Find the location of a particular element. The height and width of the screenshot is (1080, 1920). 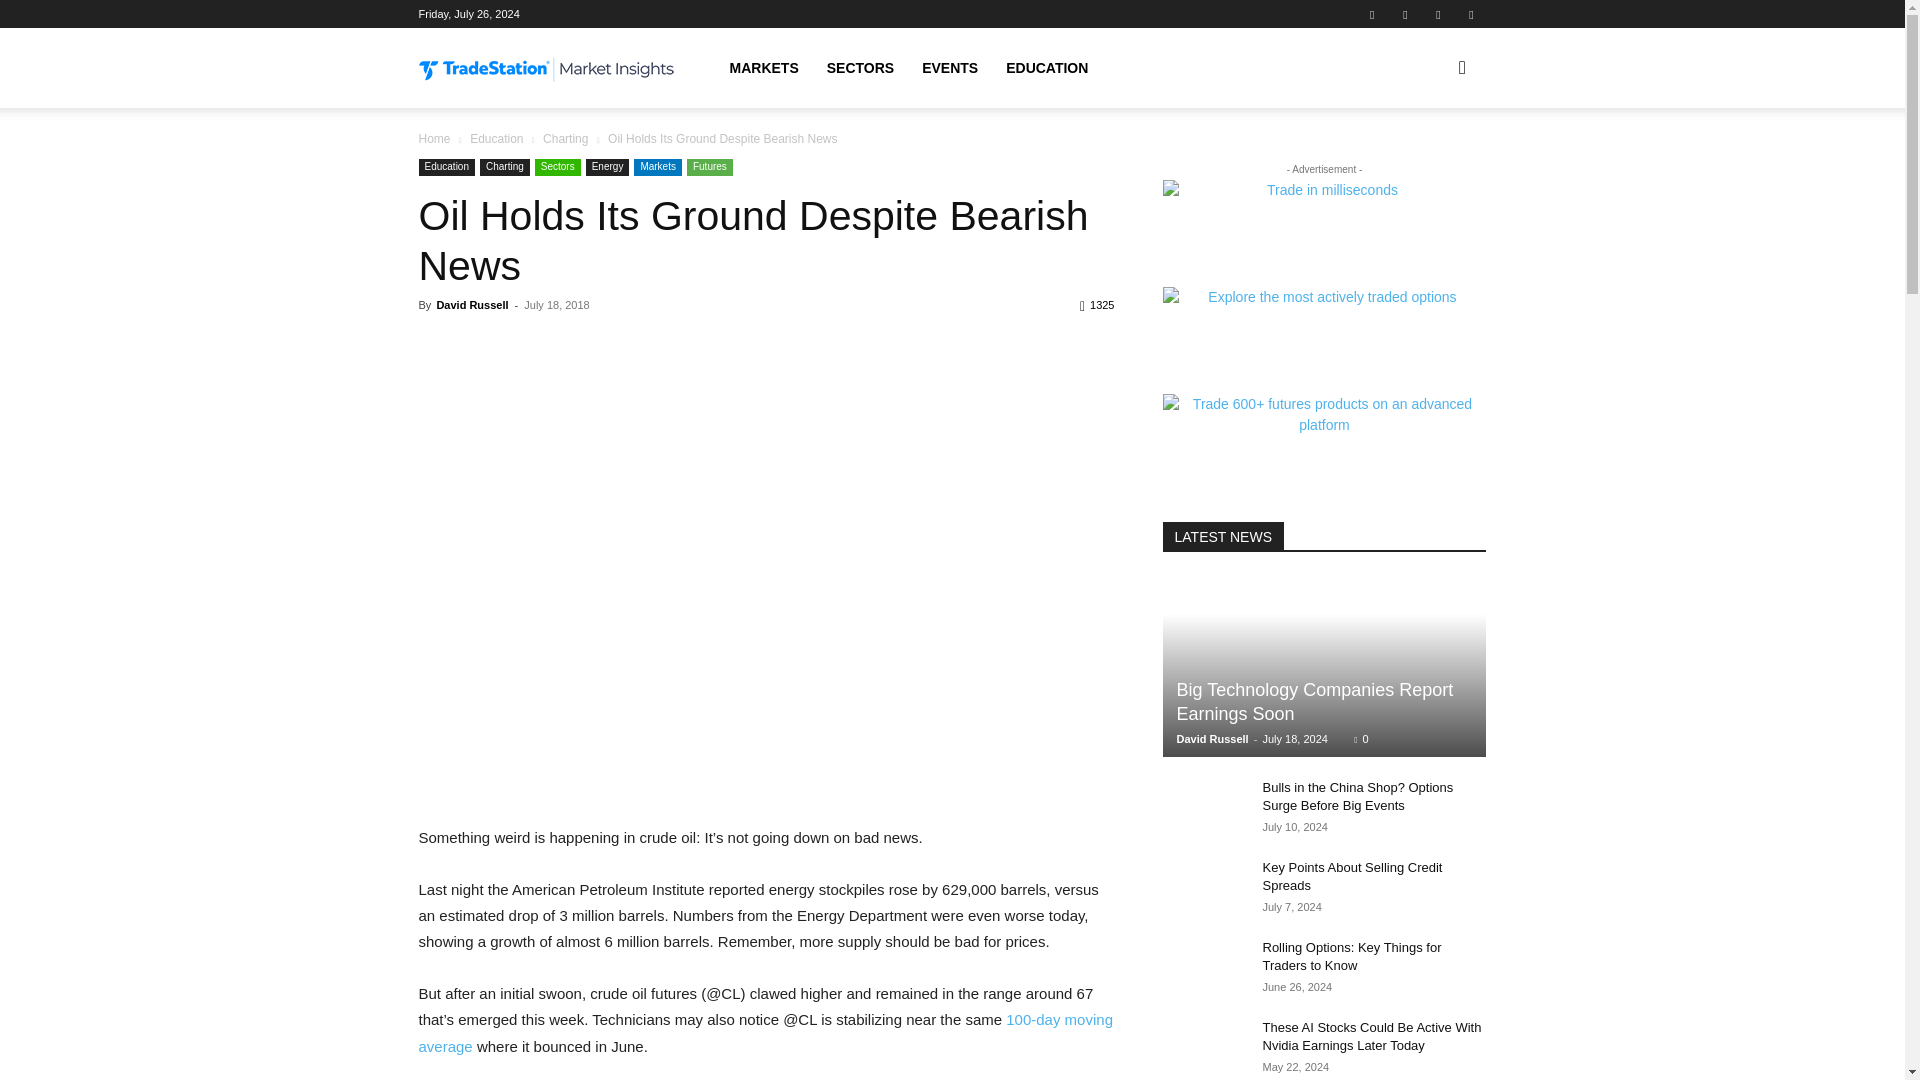

Facebook is located at coordinates (1372, 14).